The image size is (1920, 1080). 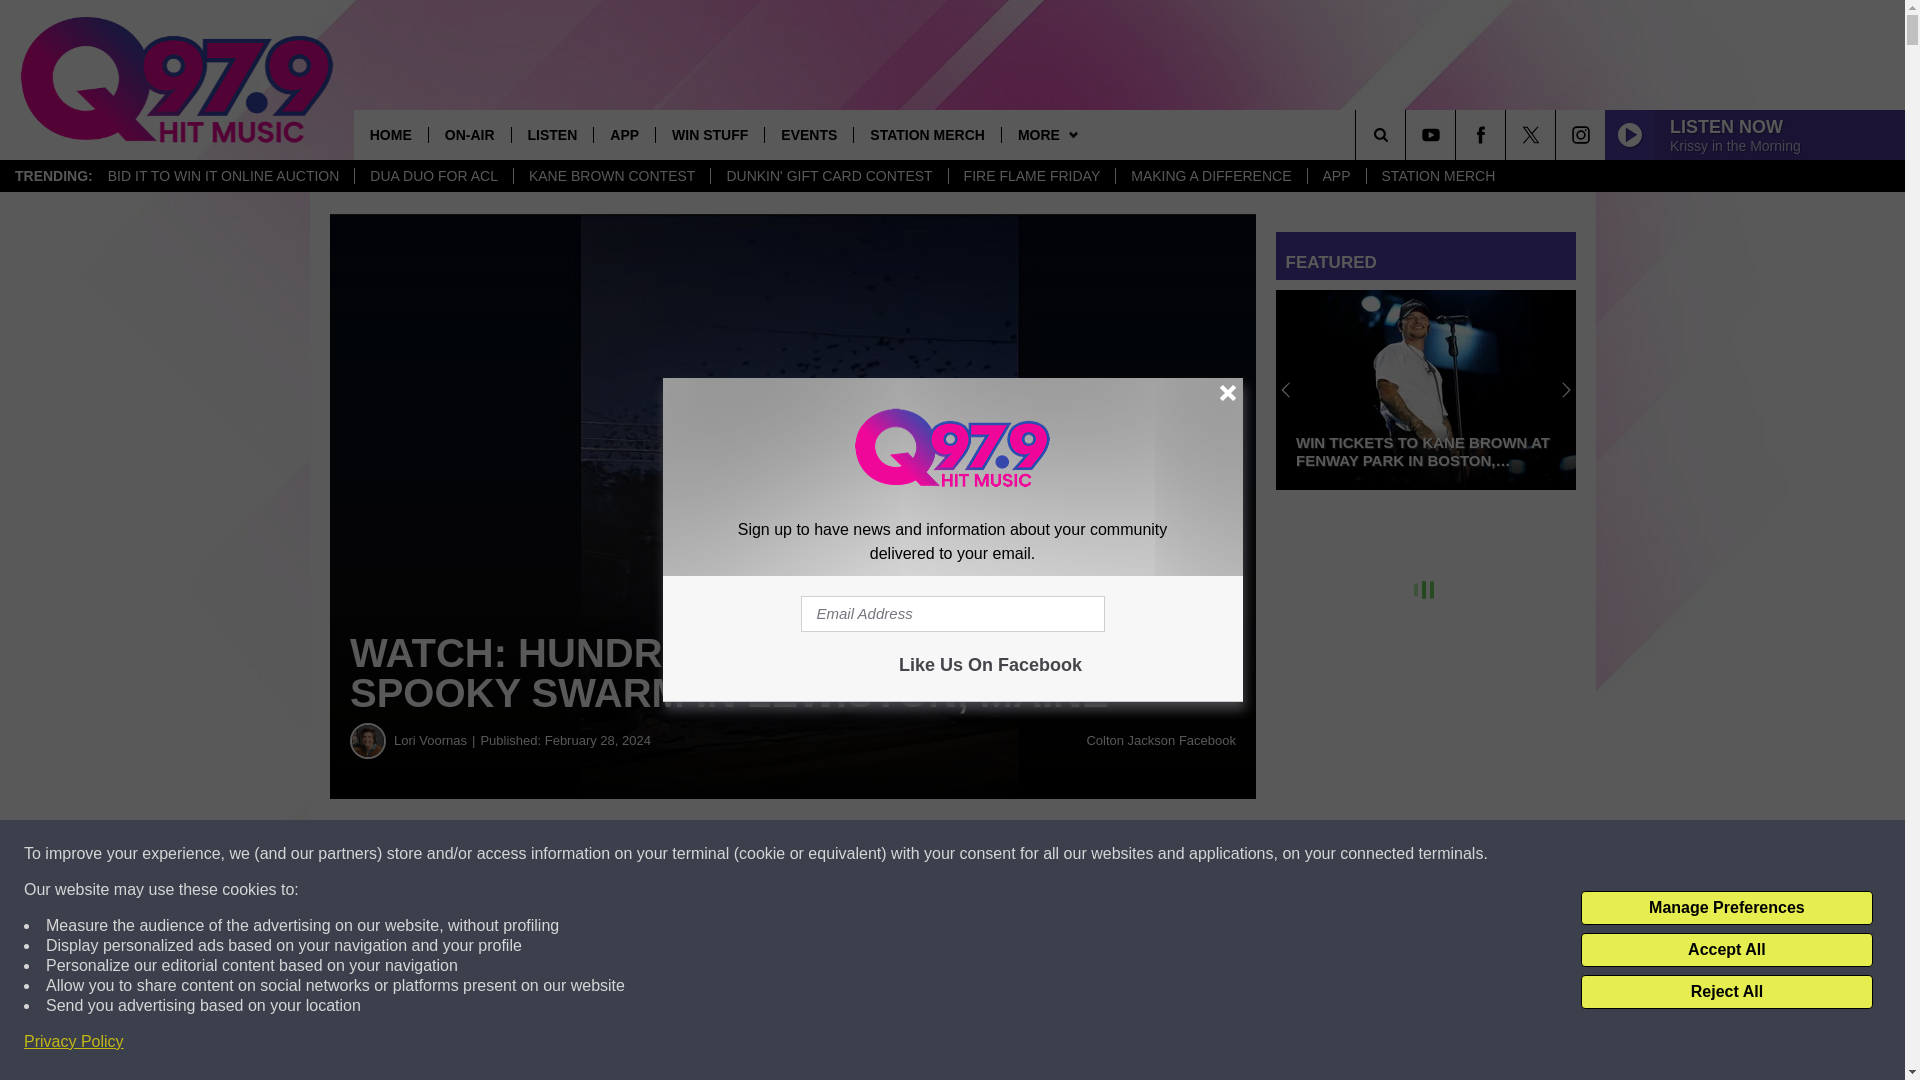 What do you see at coordinates (709, 134) in the screenshot?
I see `WIN STUFF` at bounding box center [709, 134].